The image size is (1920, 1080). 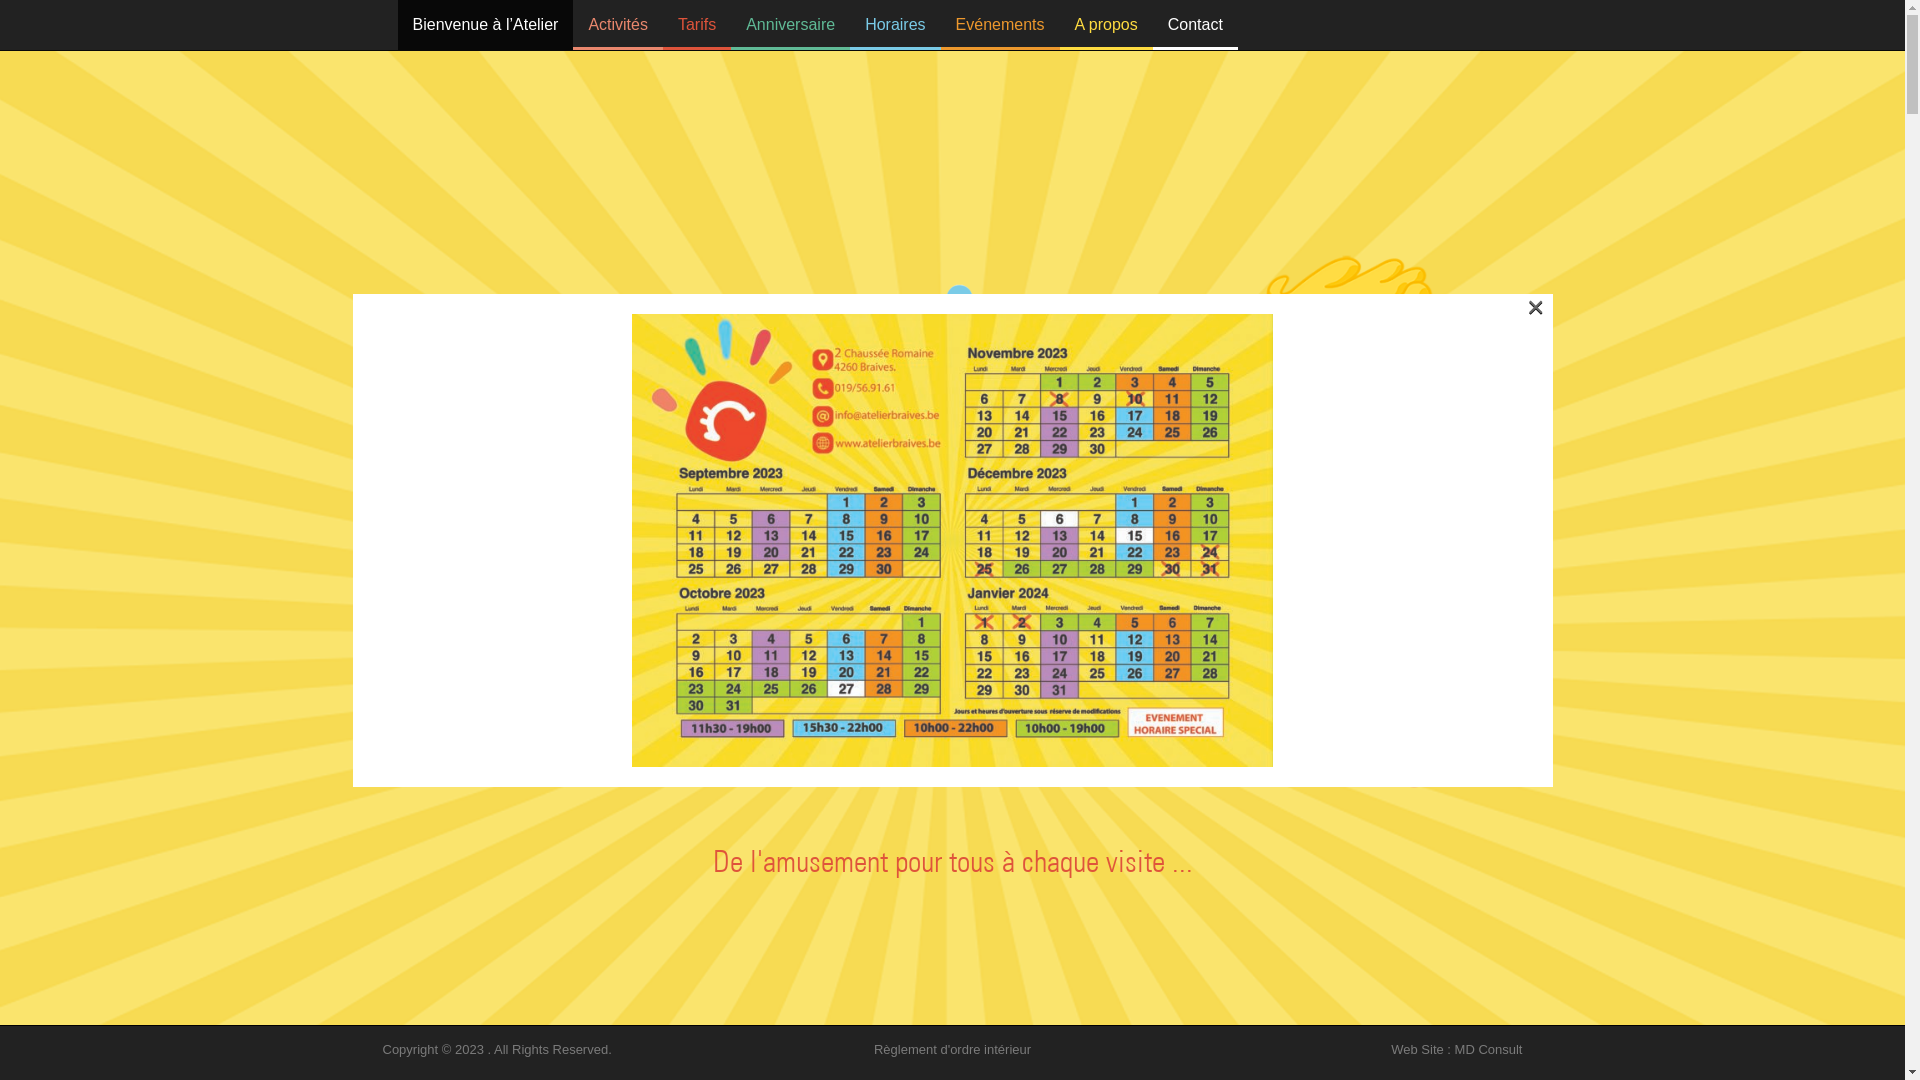 I want to click on Skip to content, so click(x=451, y=12).